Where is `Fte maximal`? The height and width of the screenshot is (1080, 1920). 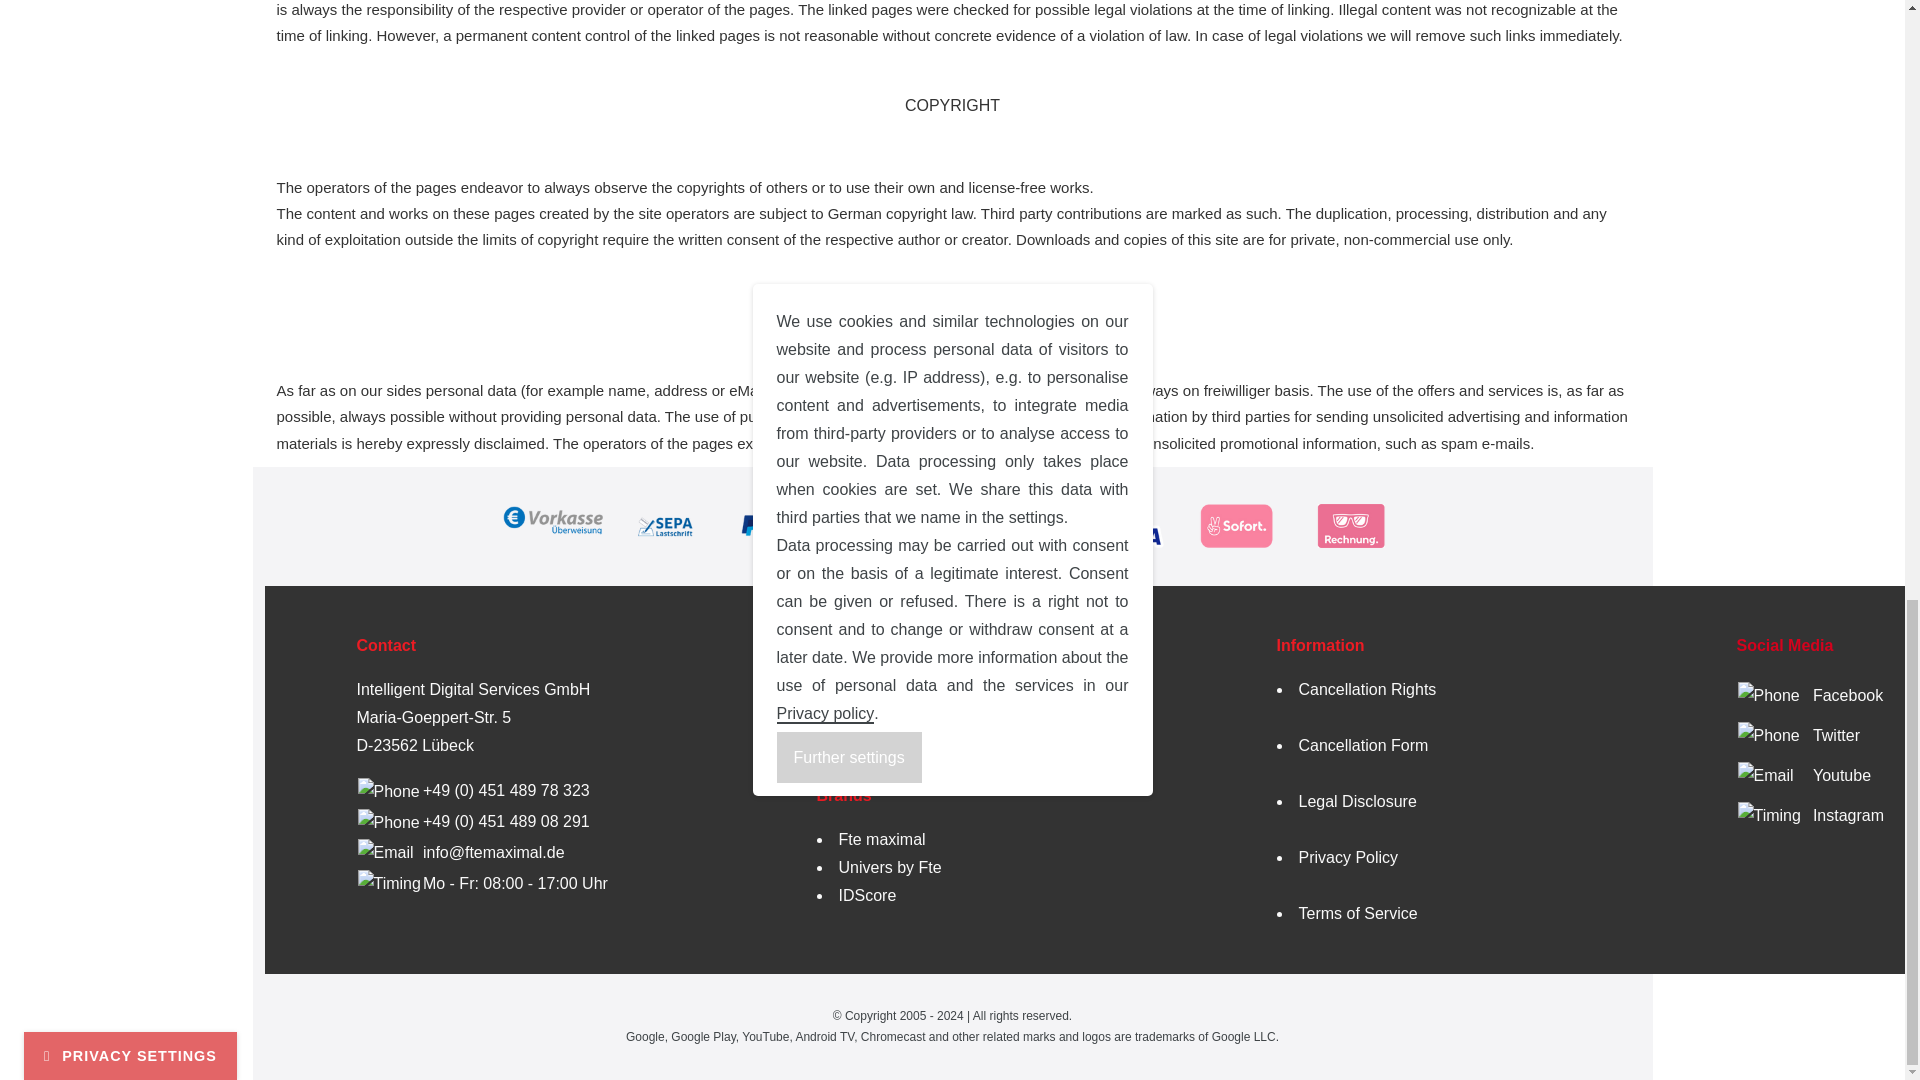
Fte maximal is located at coordinates (881, 838).